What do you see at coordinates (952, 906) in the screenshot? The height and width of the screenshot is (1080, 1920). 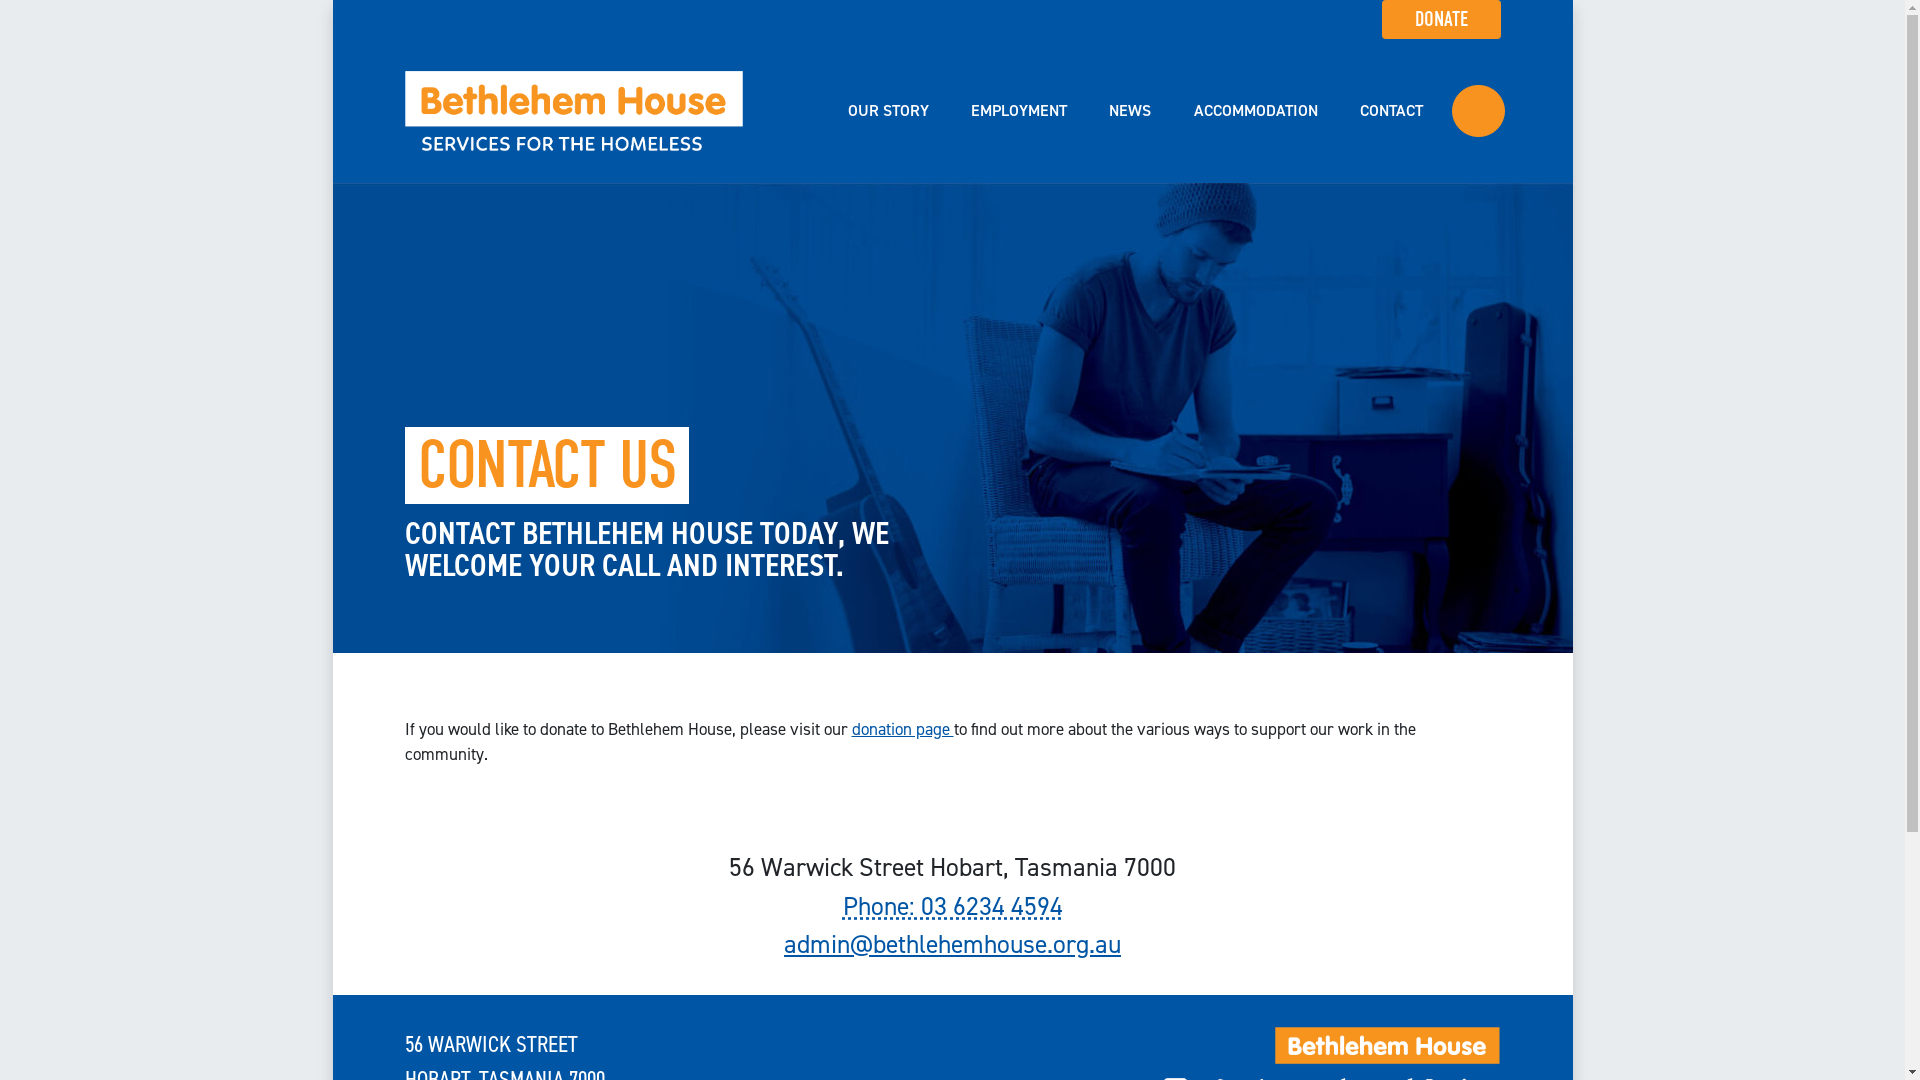 I see `Phone: 03 6234 4594` at bounding box center [952, 906].